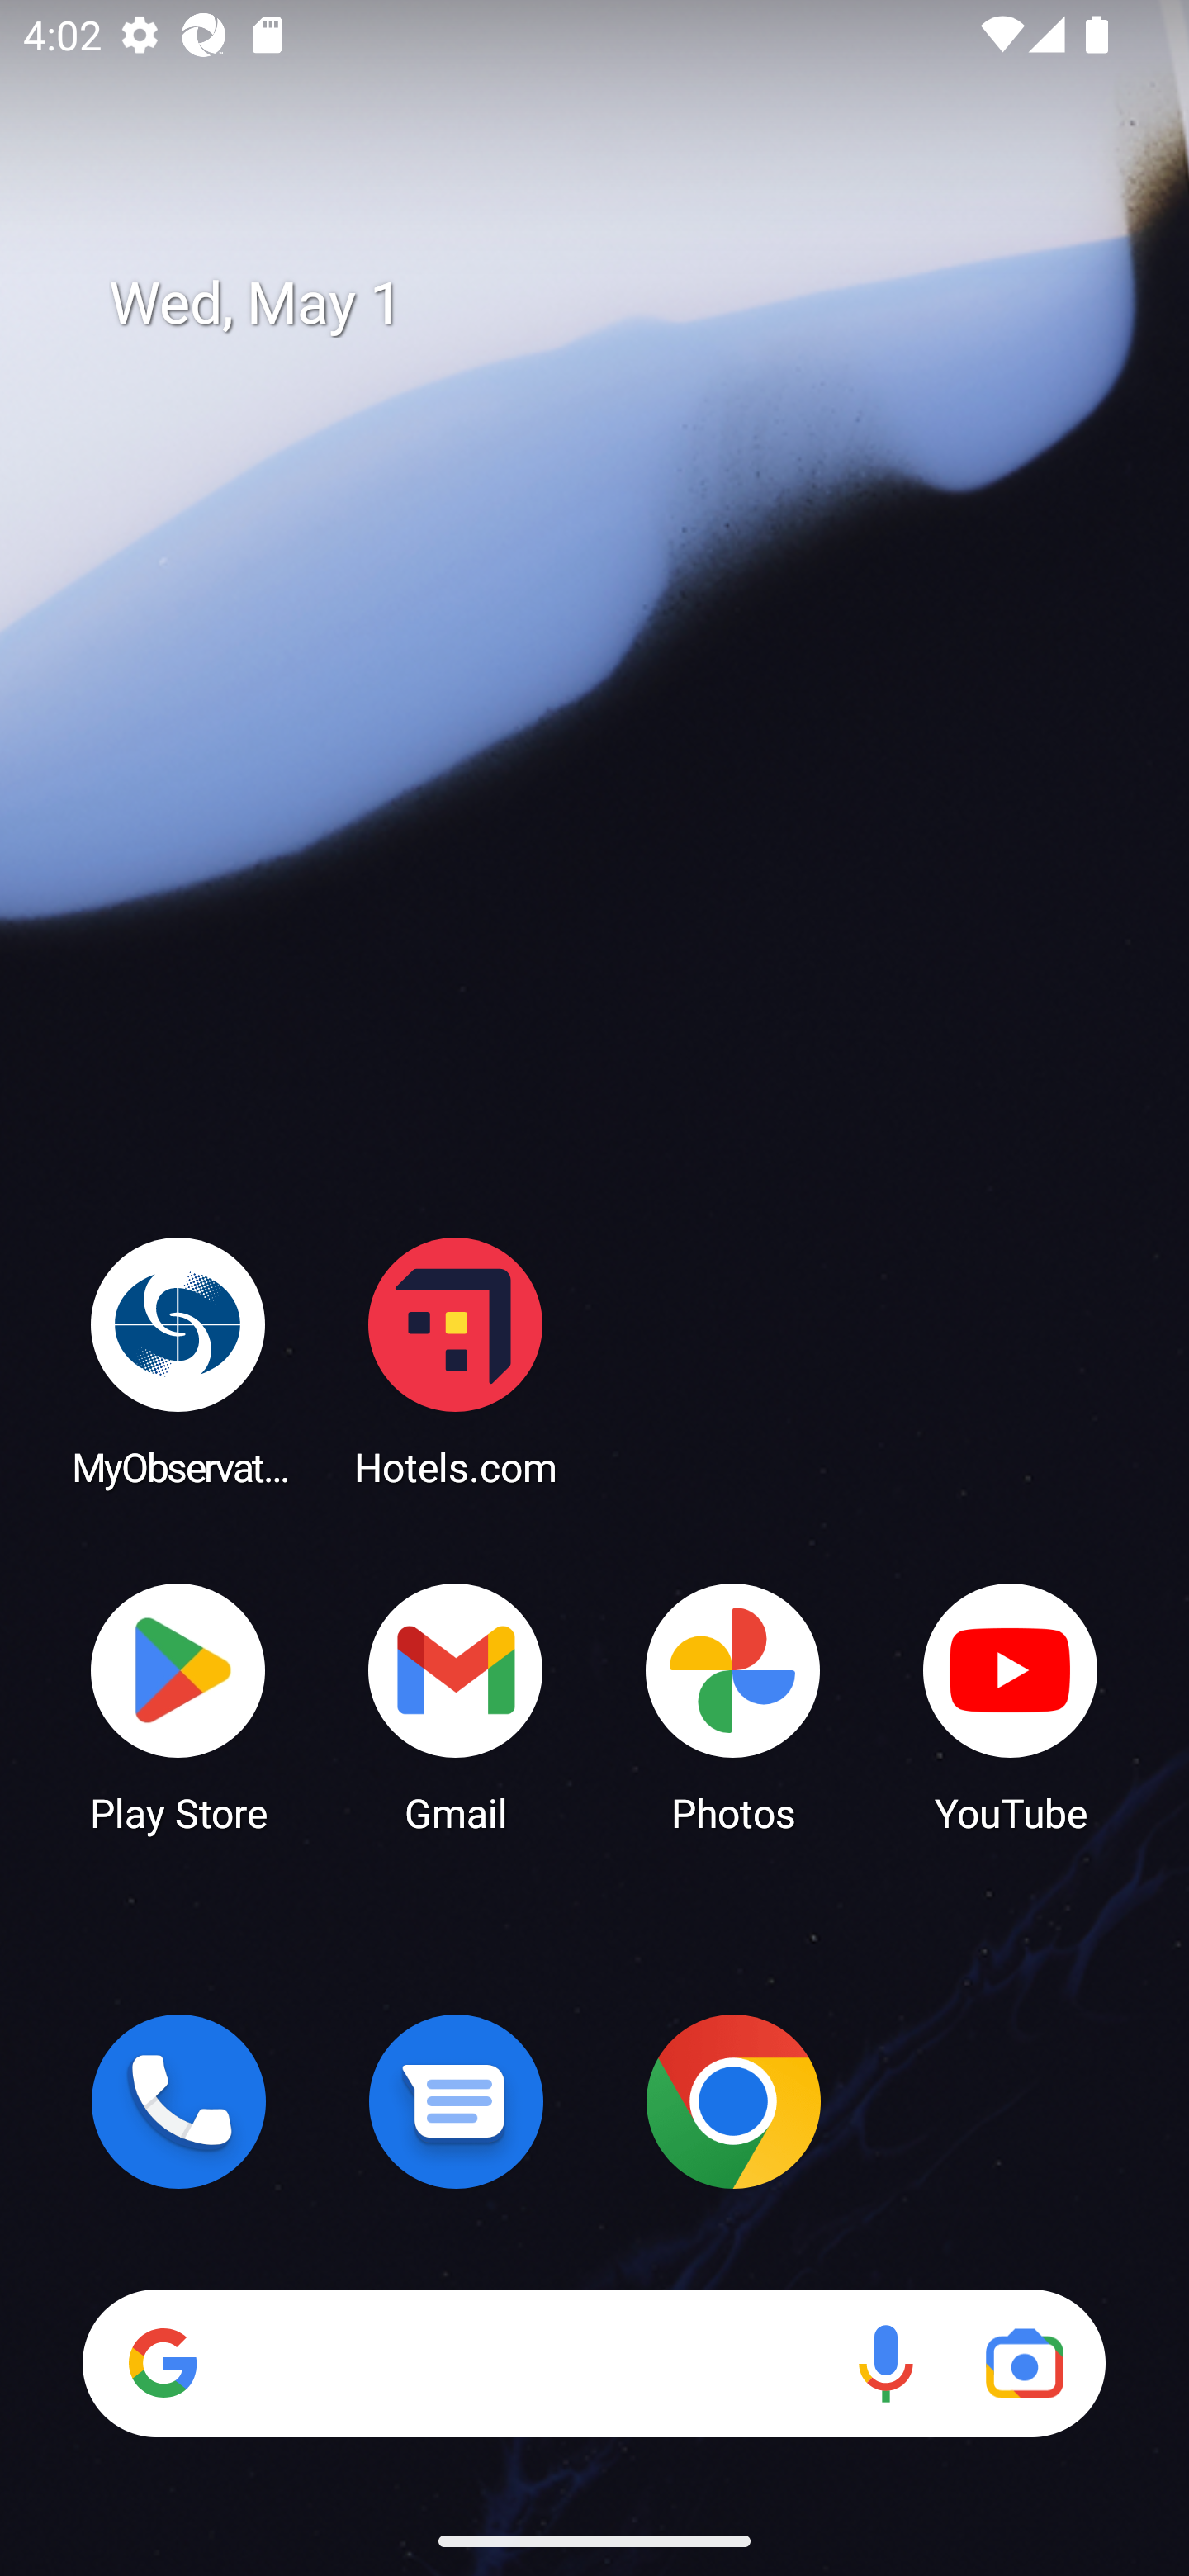 Image resolution: width=1189 pixels, height=2576 pixels. What do you see at coordinates (178, 2101) in the screenshot?
I see `Phone` at bounding box center [178, 2101].